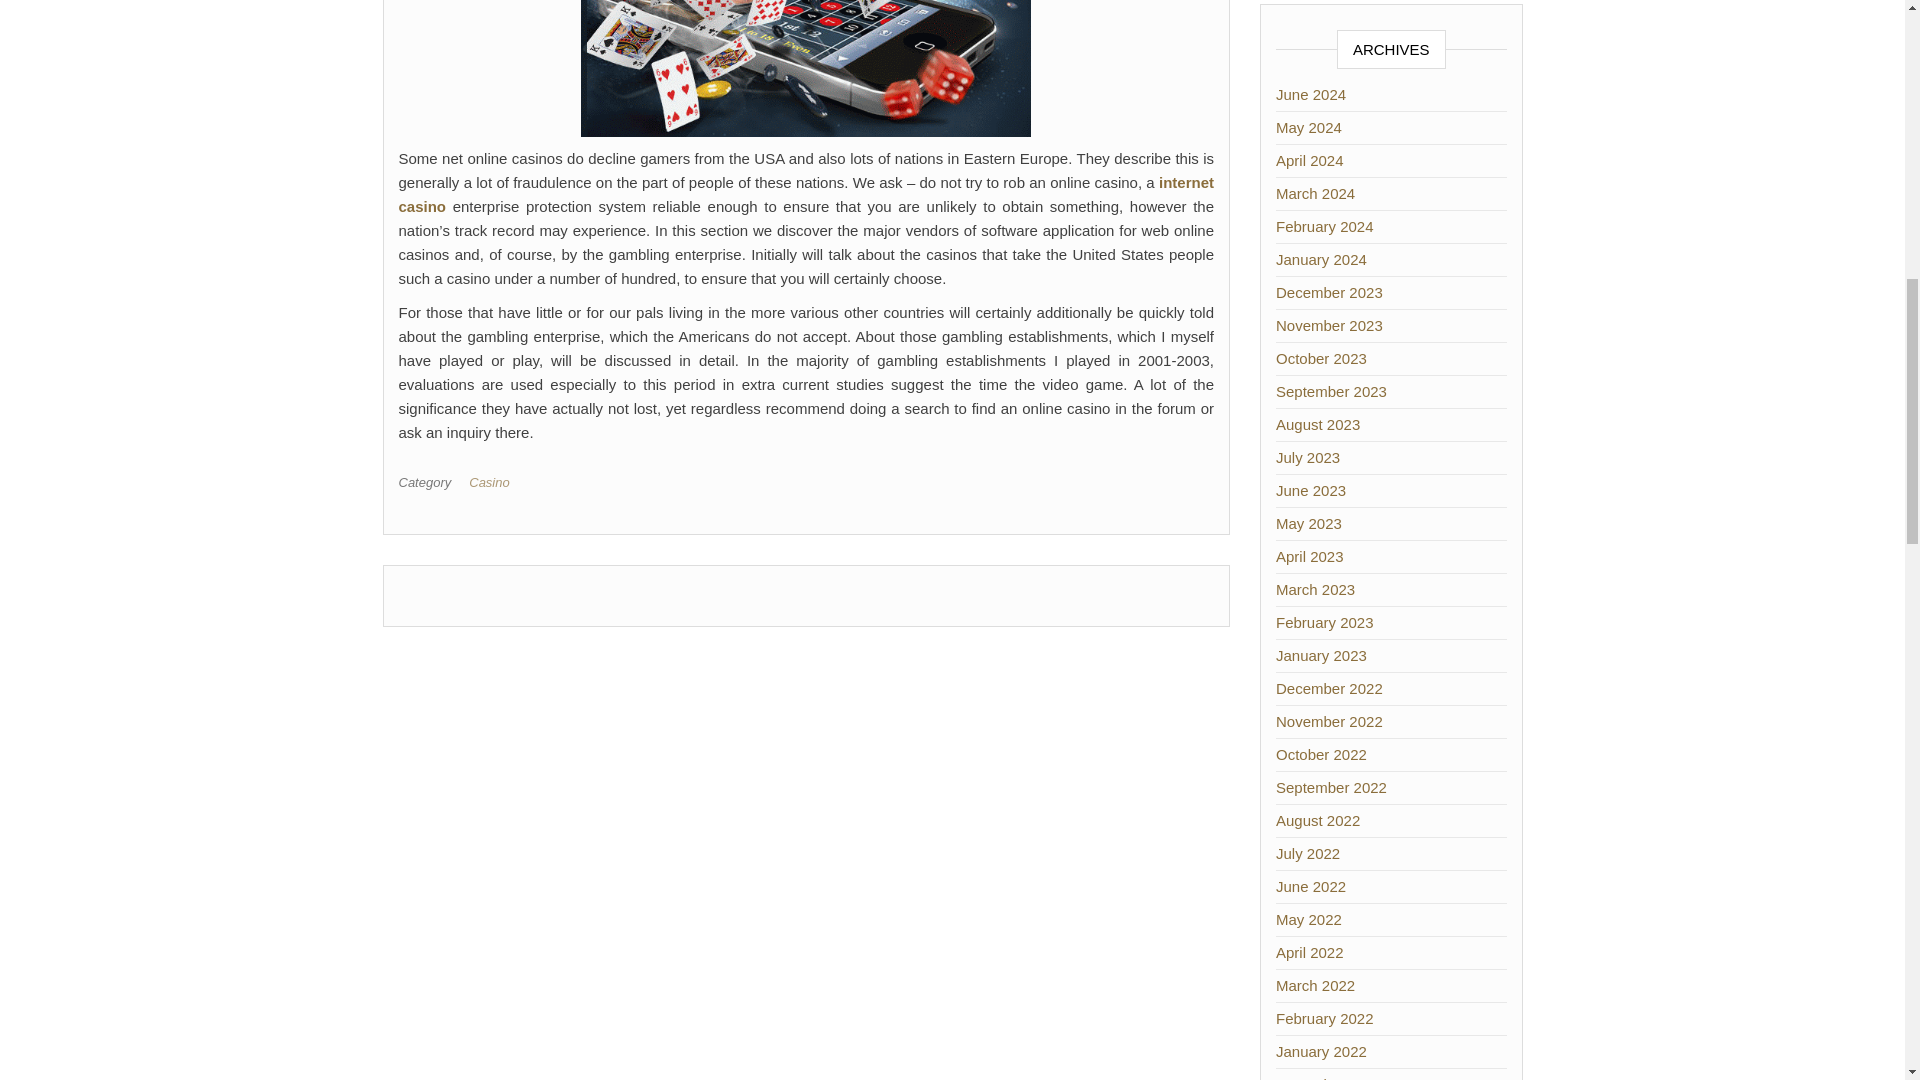 The image size is (1920, 1080). Describe the element at coordinates (1322, 358) in the screenshot. I see `October 2023` at that location.